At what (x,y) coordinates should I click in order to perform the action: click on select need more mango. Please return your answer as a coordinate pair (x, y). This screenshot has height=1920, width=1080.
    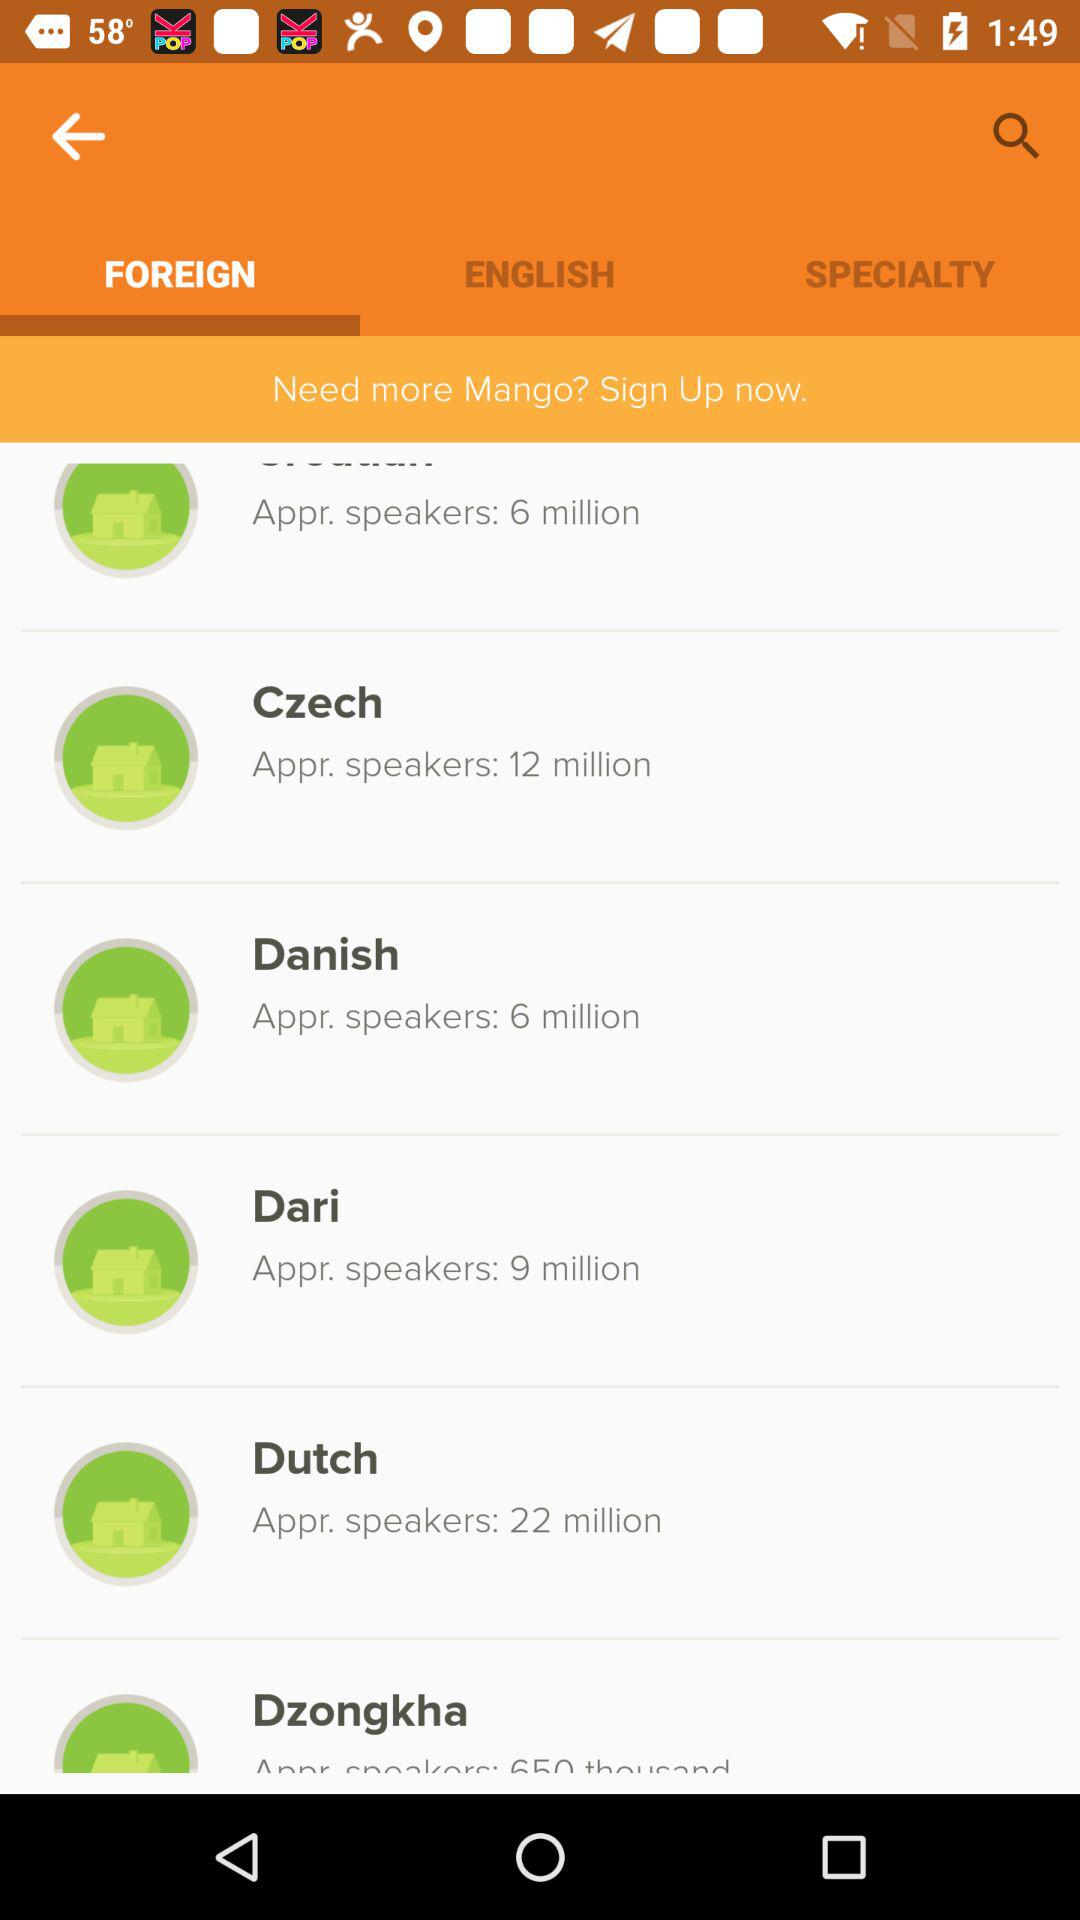
    Looking at the image, I should click on (540, 388).